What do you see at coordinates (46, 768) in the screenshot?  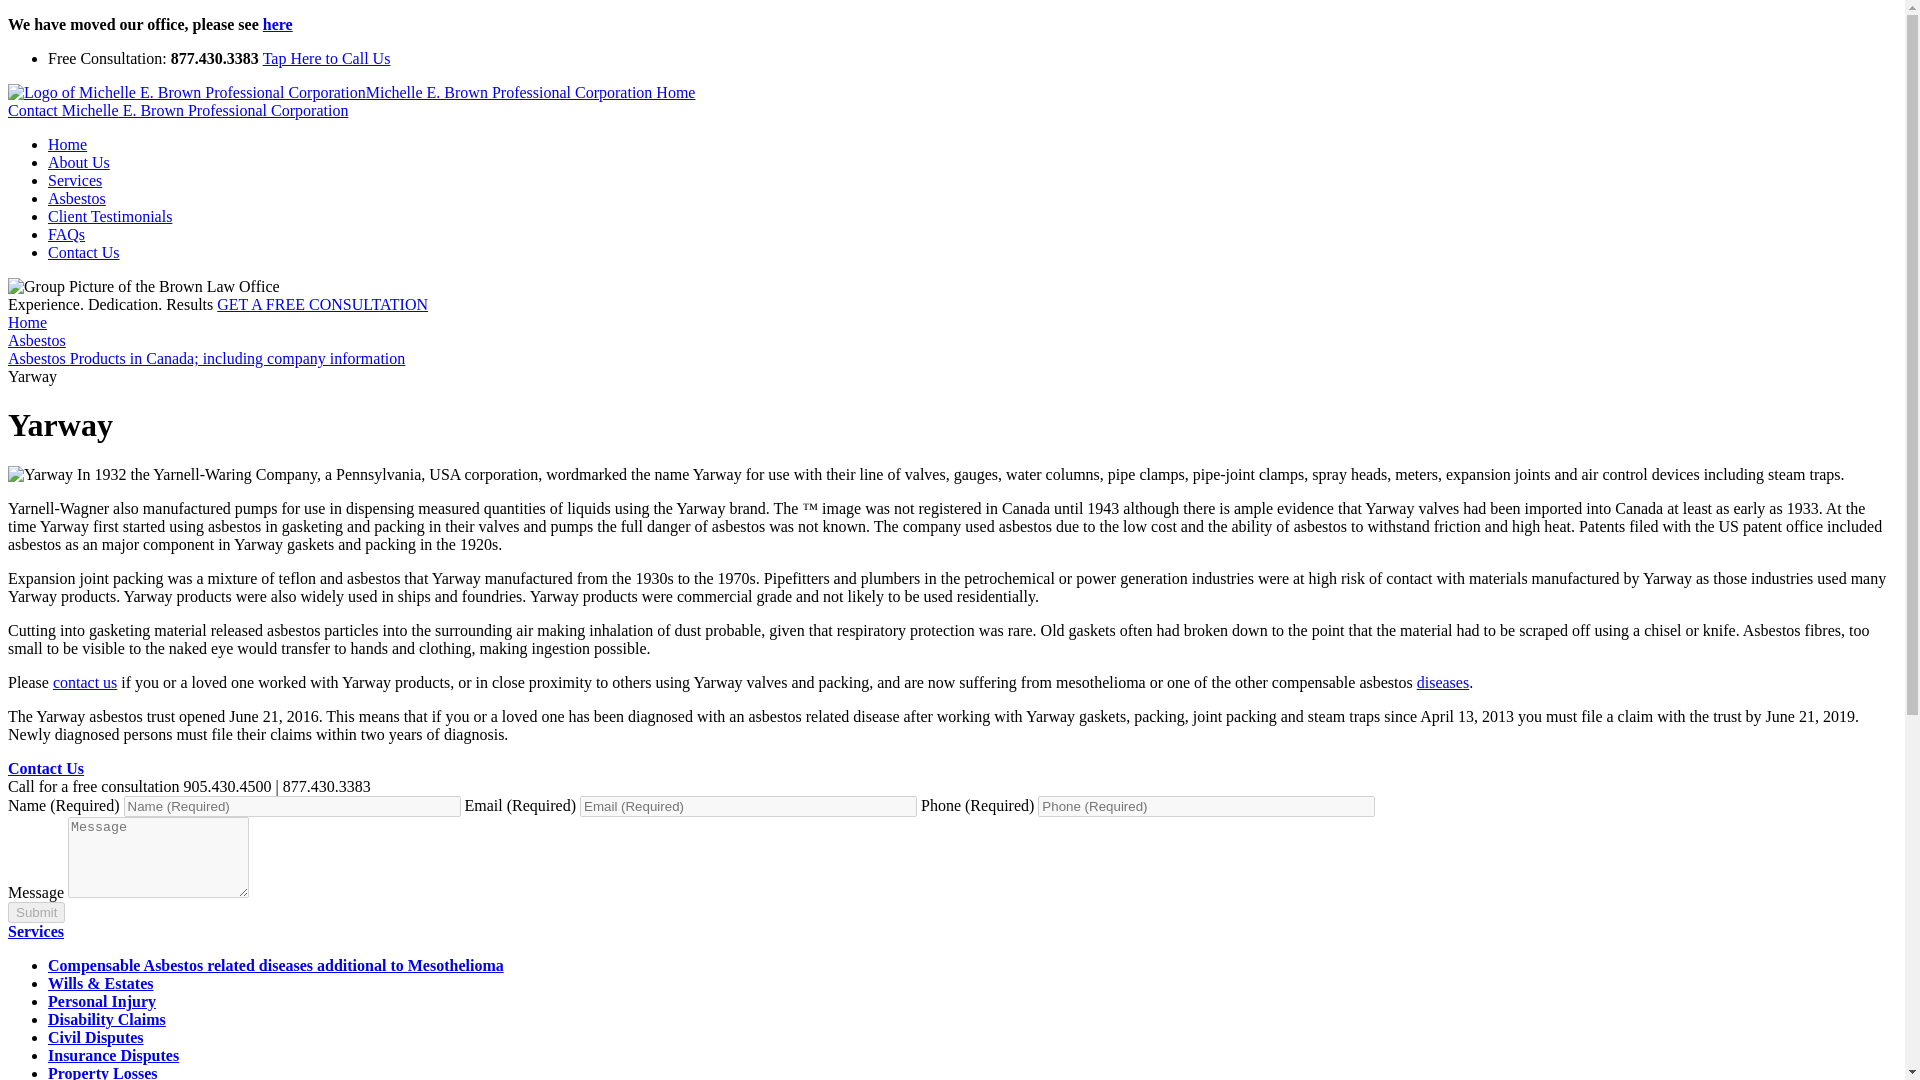 I see `Contact Us` at bounding box center [46, 768].